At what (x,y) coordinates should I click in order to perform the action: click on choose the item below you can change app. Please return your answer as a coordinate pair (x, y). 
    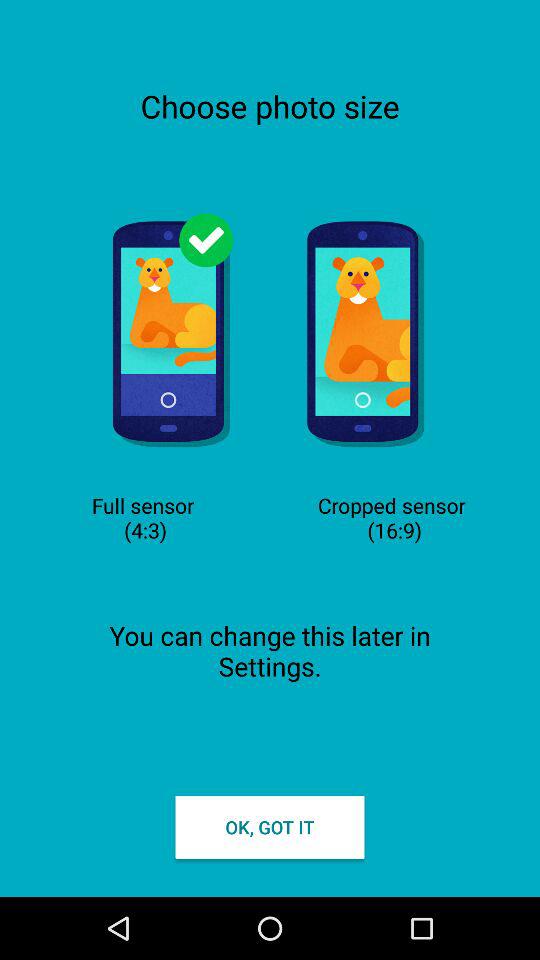
    Looking at the image, I should click on (270, 826).